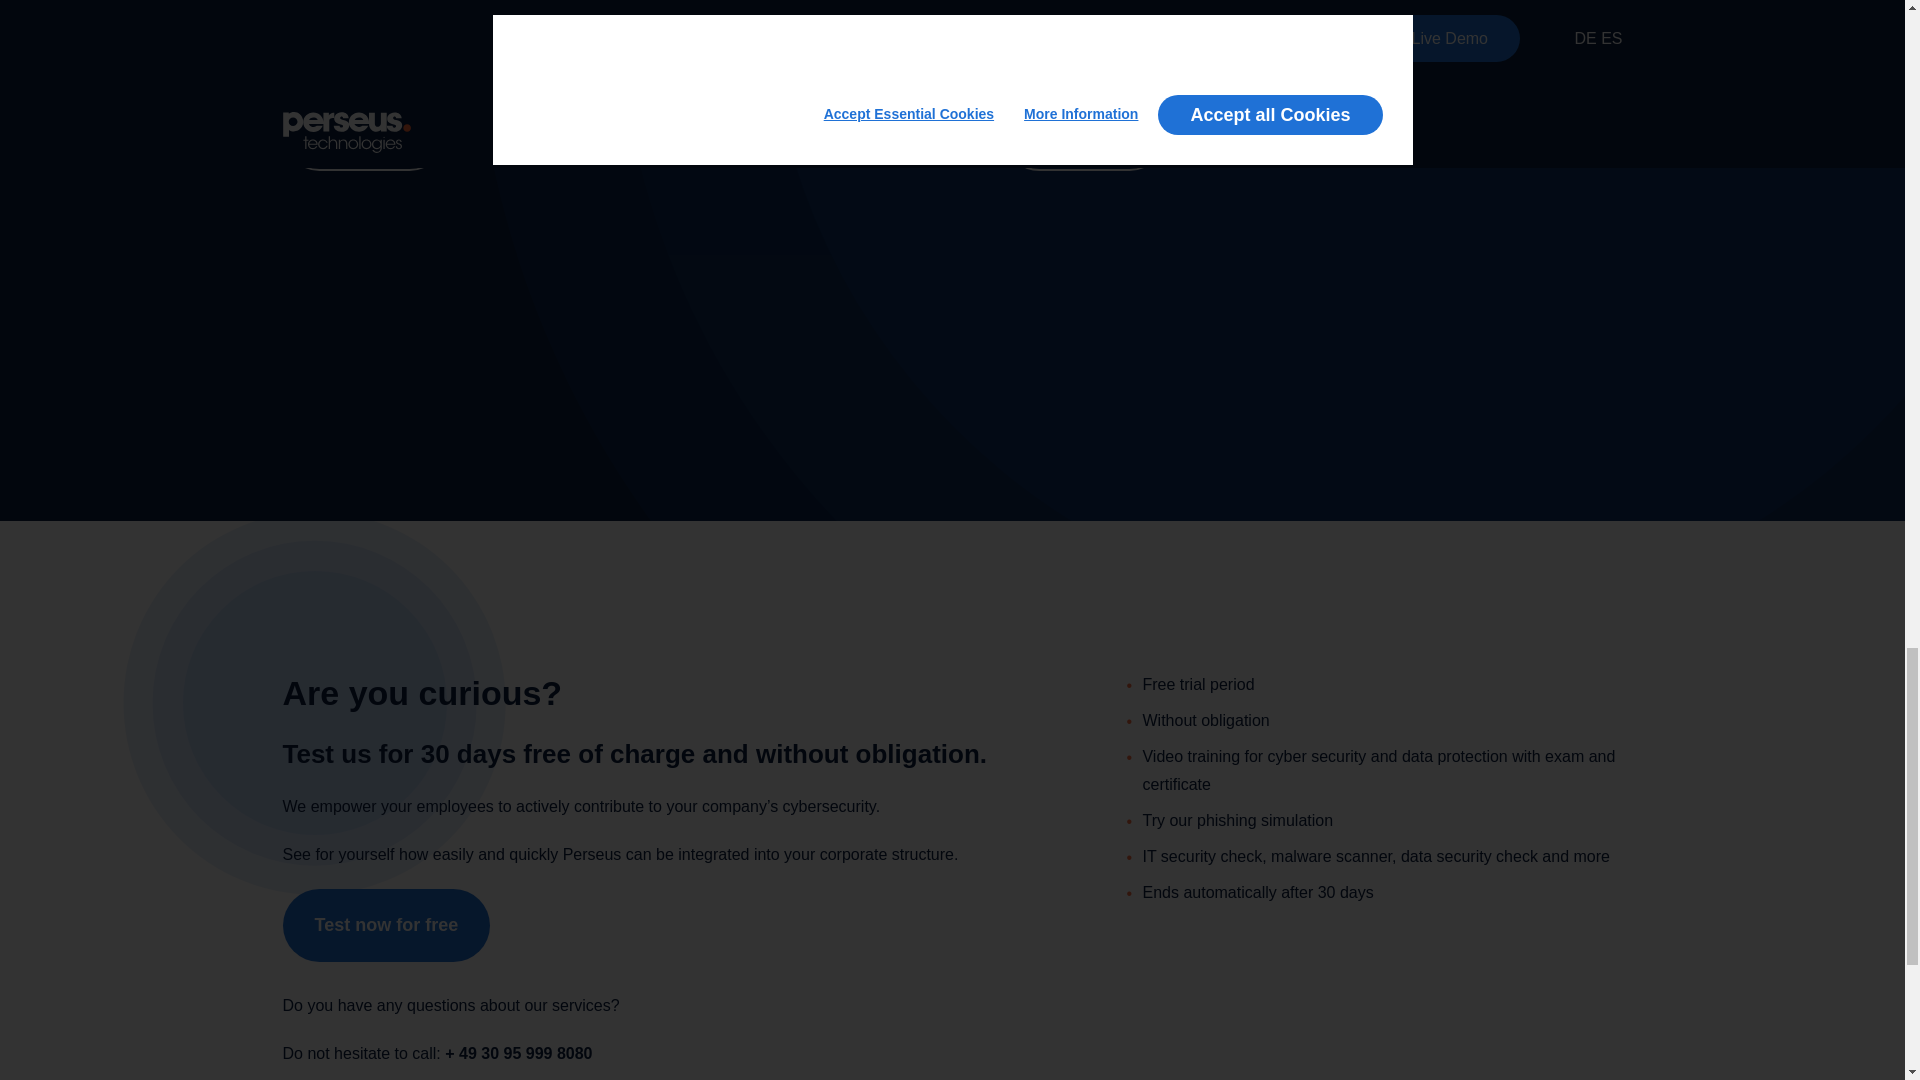 The height and width of the screenshot is (1080, 1920). Describe the element at coordinates (1084, 134) in the screenshot. I see `mehr lesen` at that location.